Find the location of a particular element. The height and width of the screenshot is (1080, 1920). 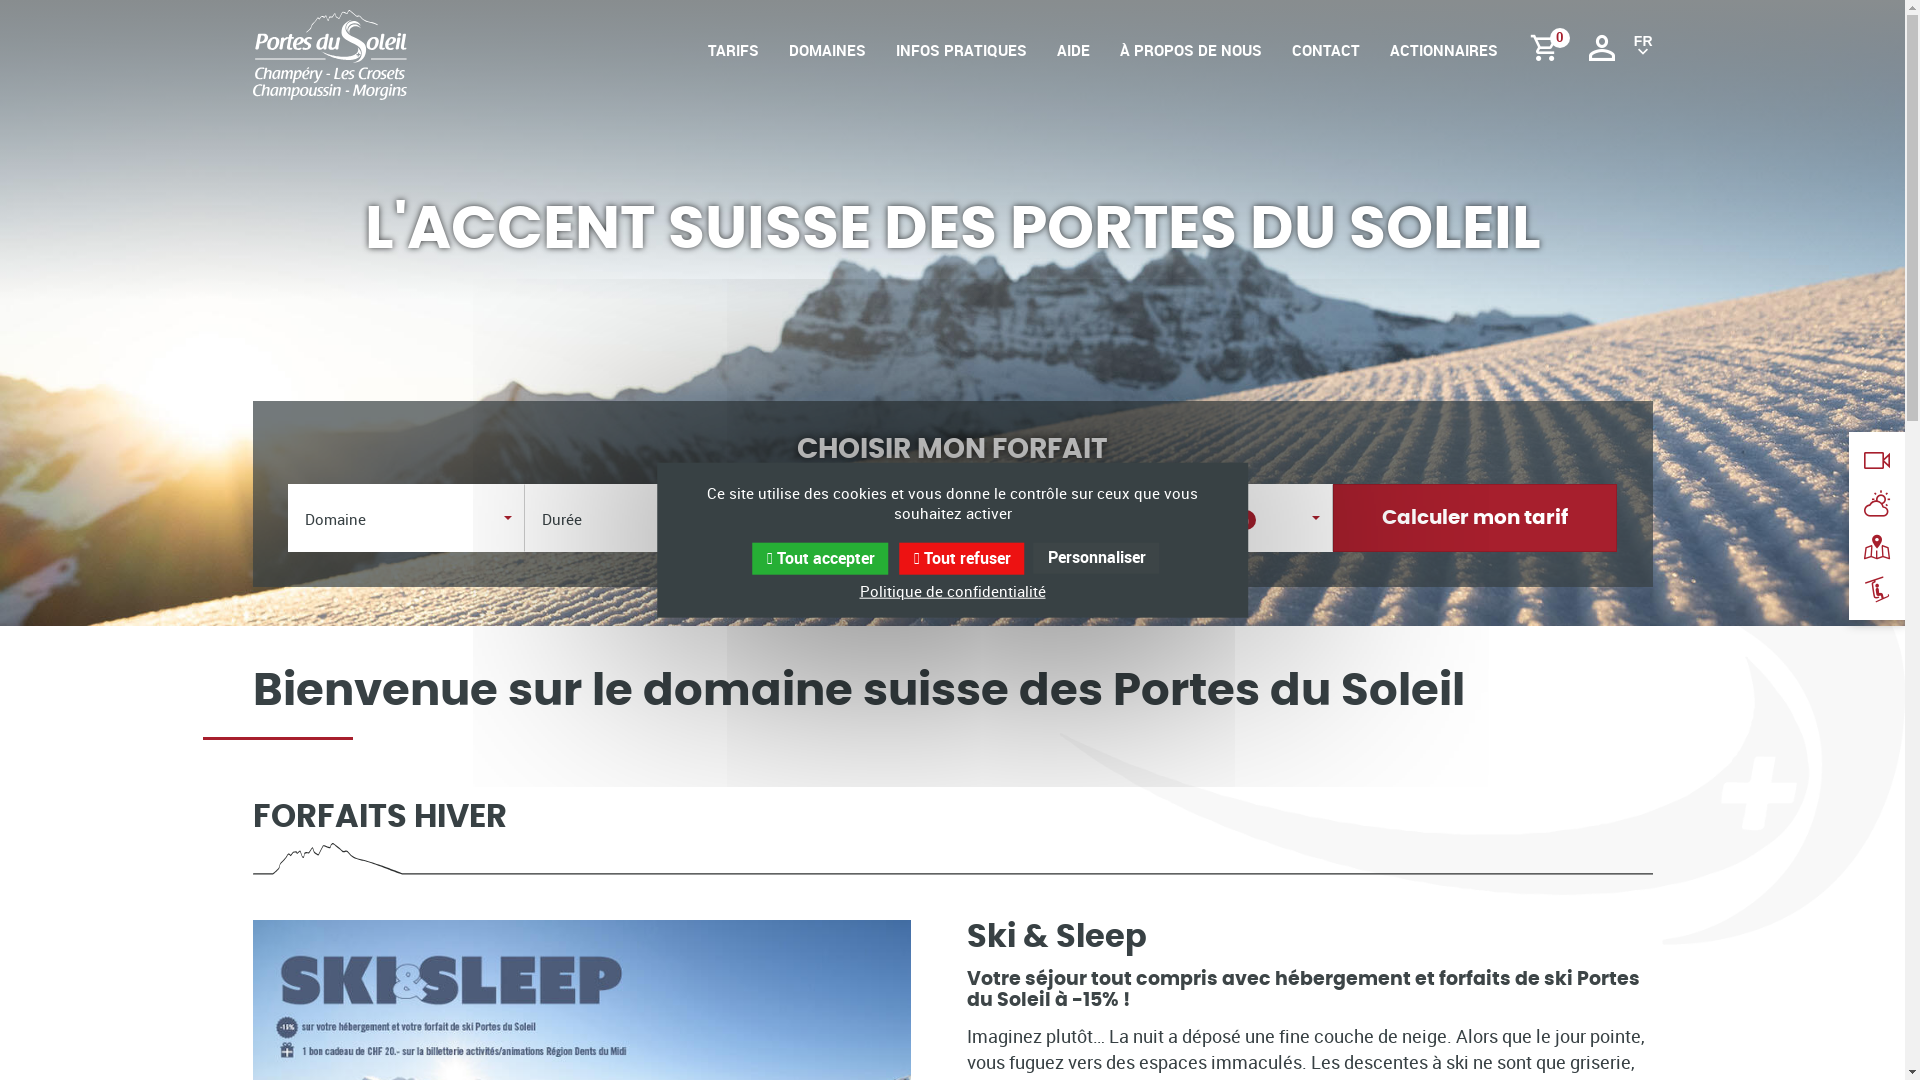

CONTACT is located at coordinates (1326, 70).